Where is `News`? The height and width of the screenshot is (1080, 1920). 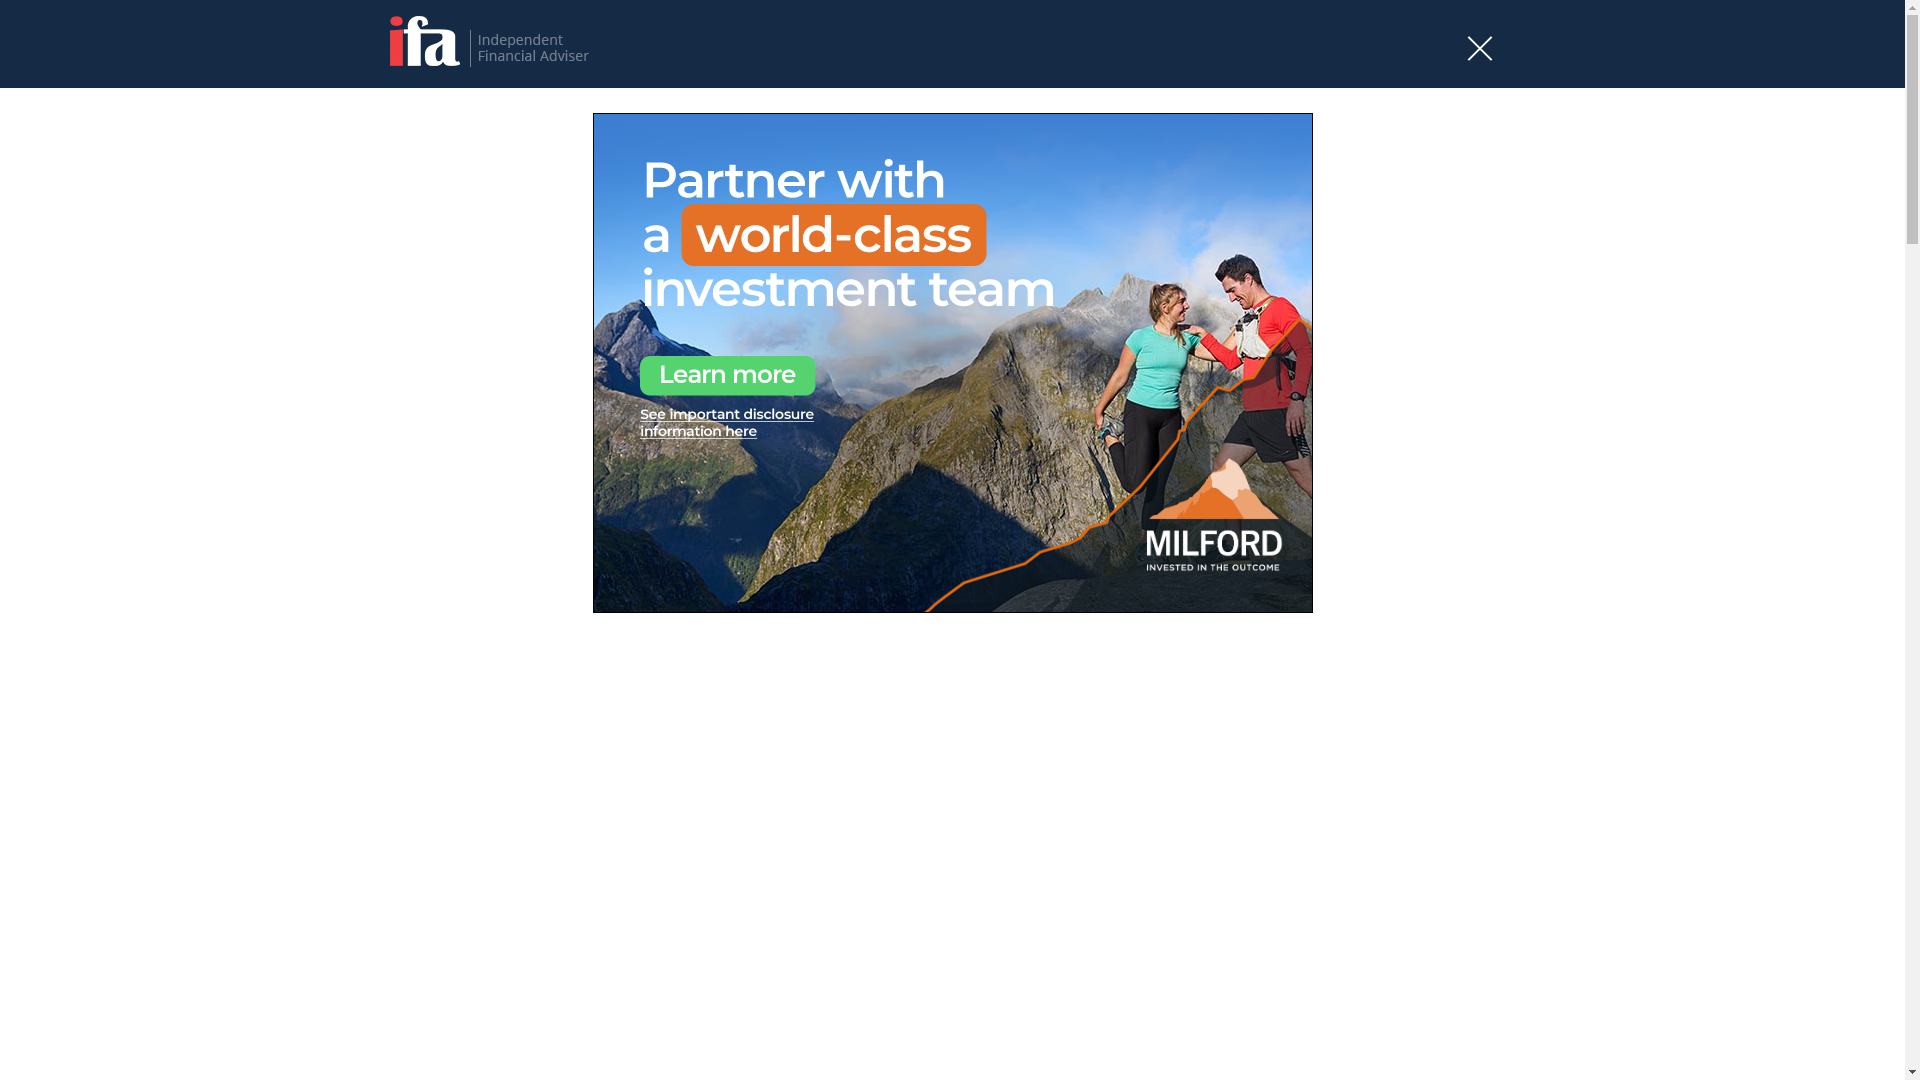
News is located at coordinates (443, 425).